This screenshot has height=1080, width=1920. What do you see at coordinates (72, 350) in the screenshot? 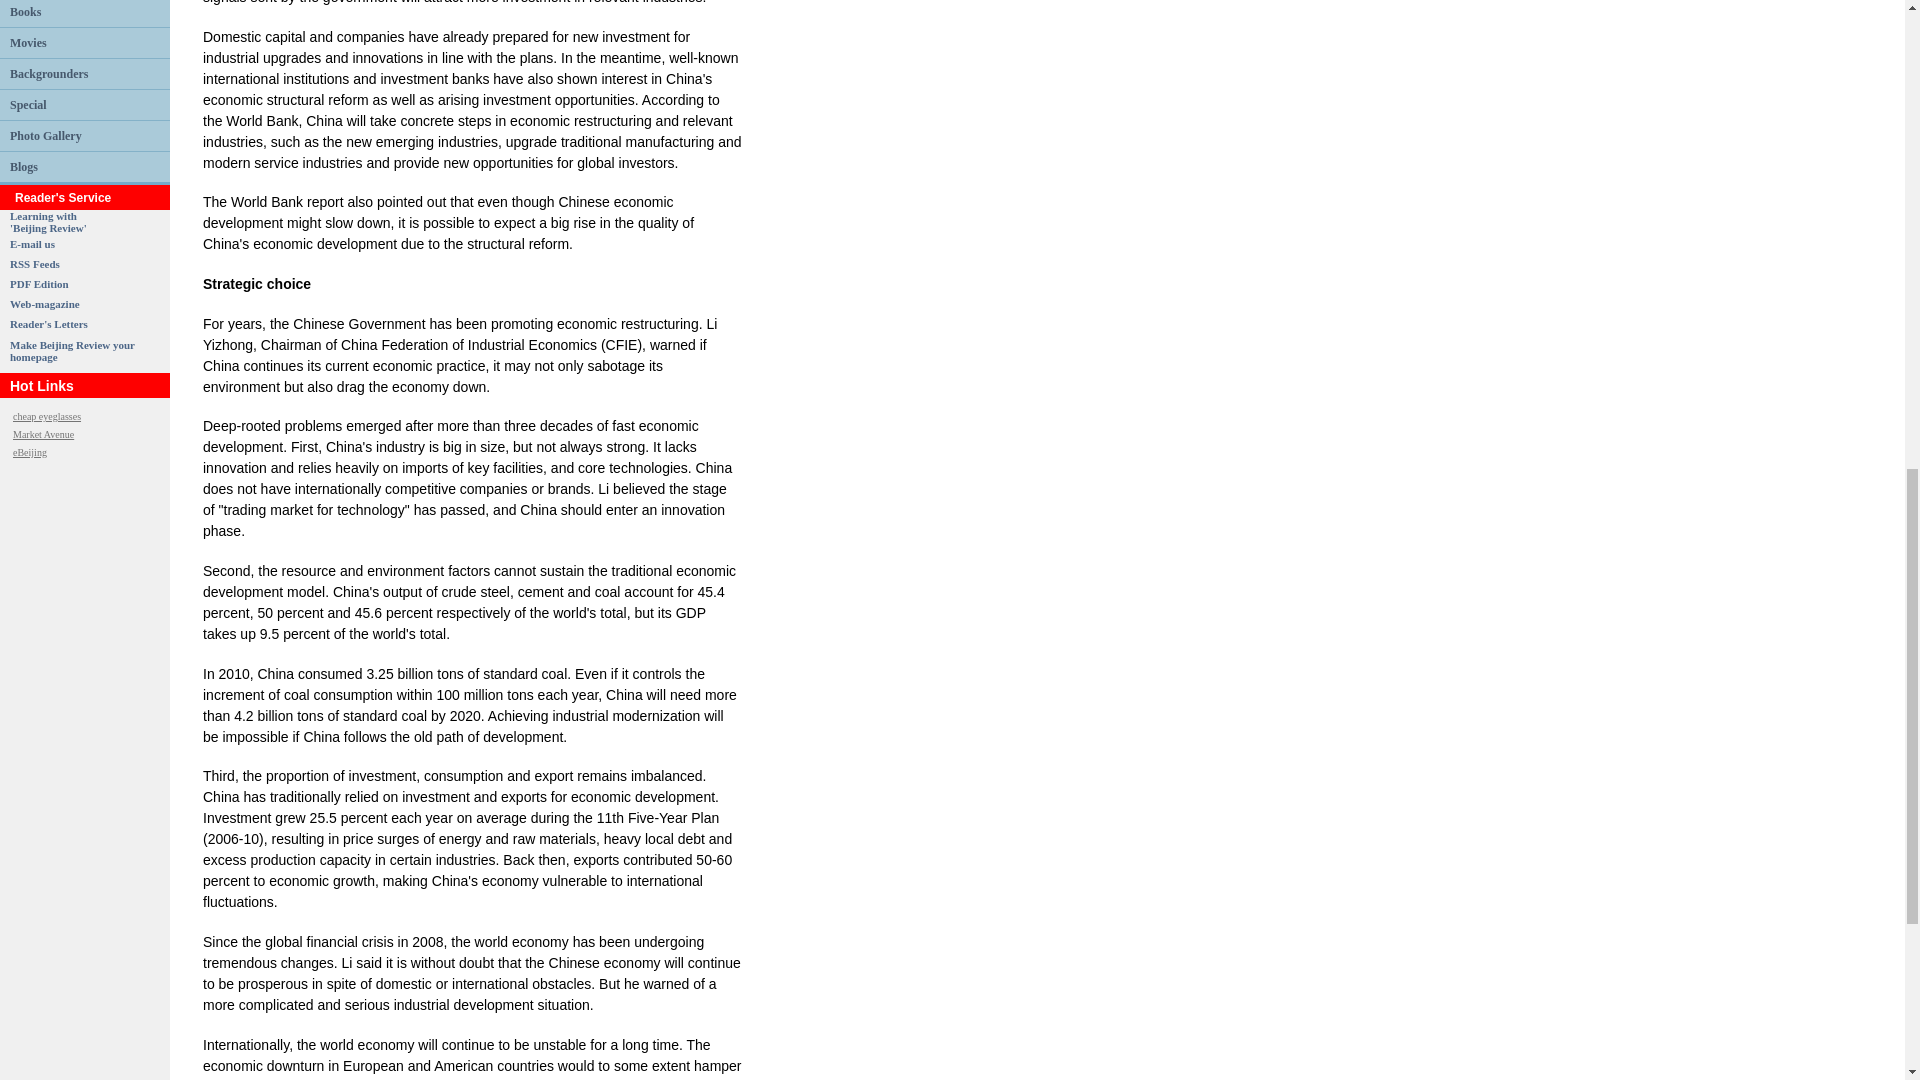
I see `Photo Gallery` at bounding box center [72, 350].